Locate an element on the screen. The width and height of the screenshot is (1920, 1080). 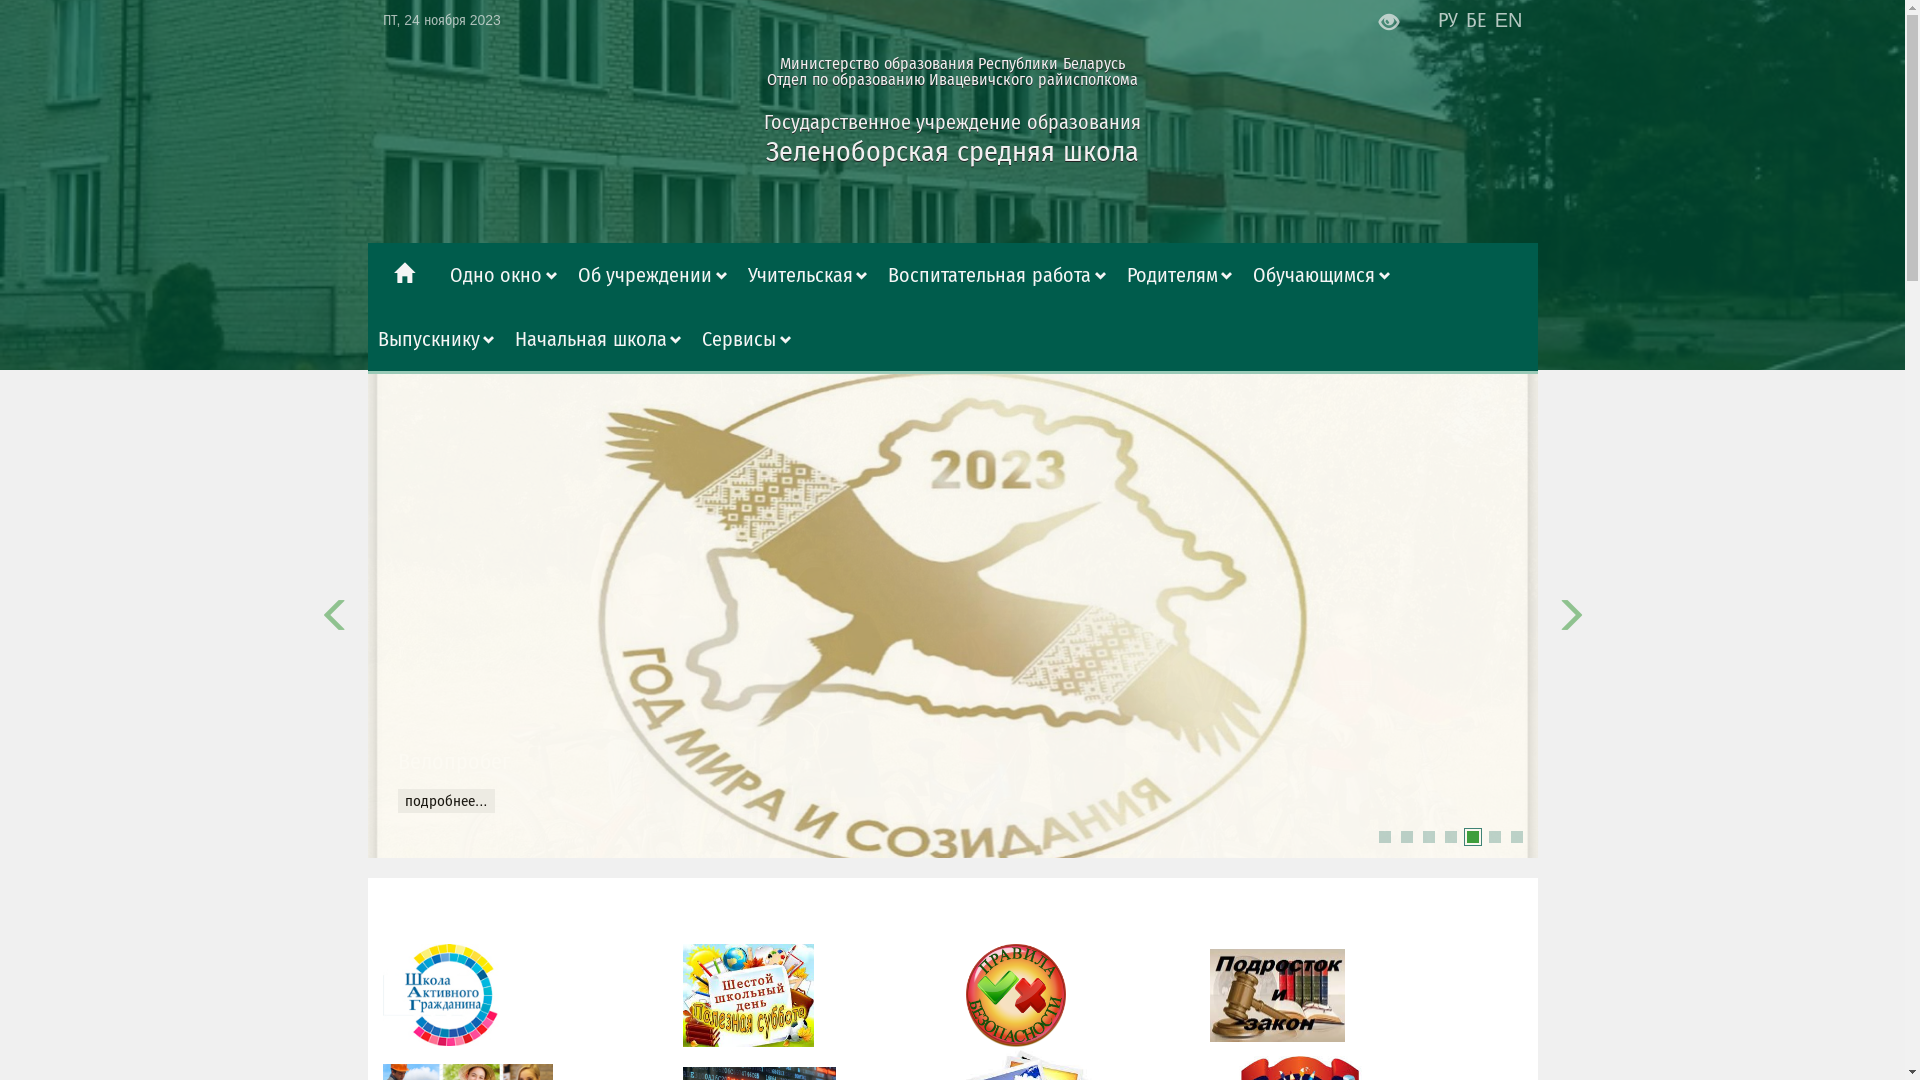
1 is located at coordinates (1384, 837).